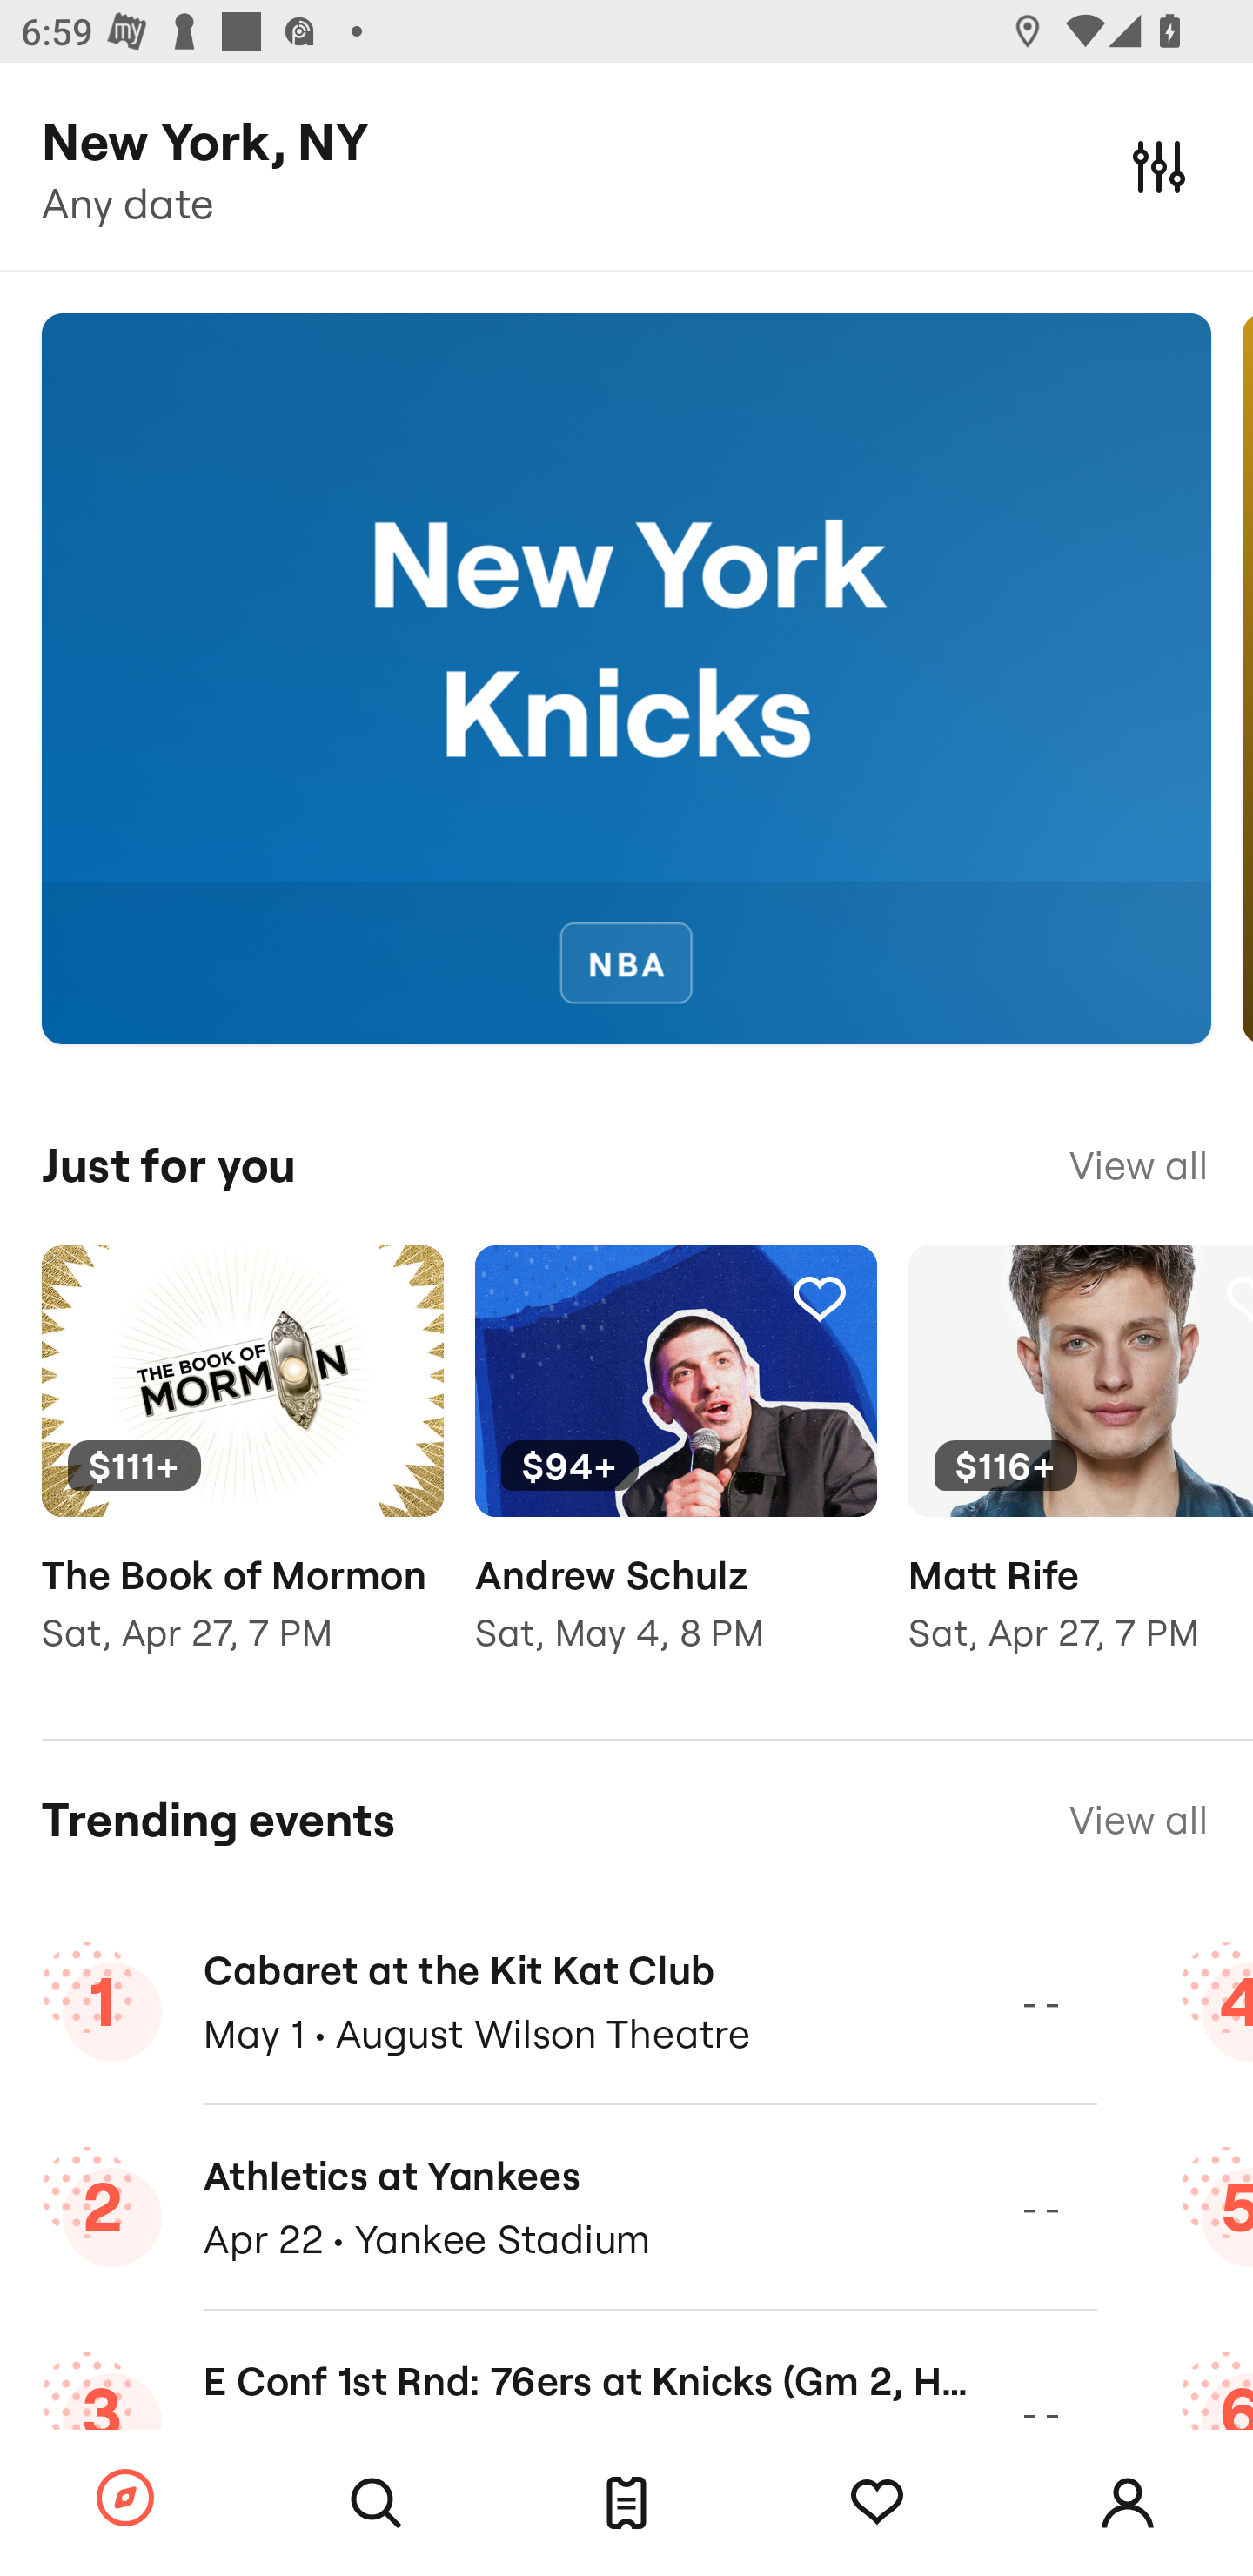 The height and width of the screenshot is (2576, 1253). I want to click on Tracking, so click(877, 2503).